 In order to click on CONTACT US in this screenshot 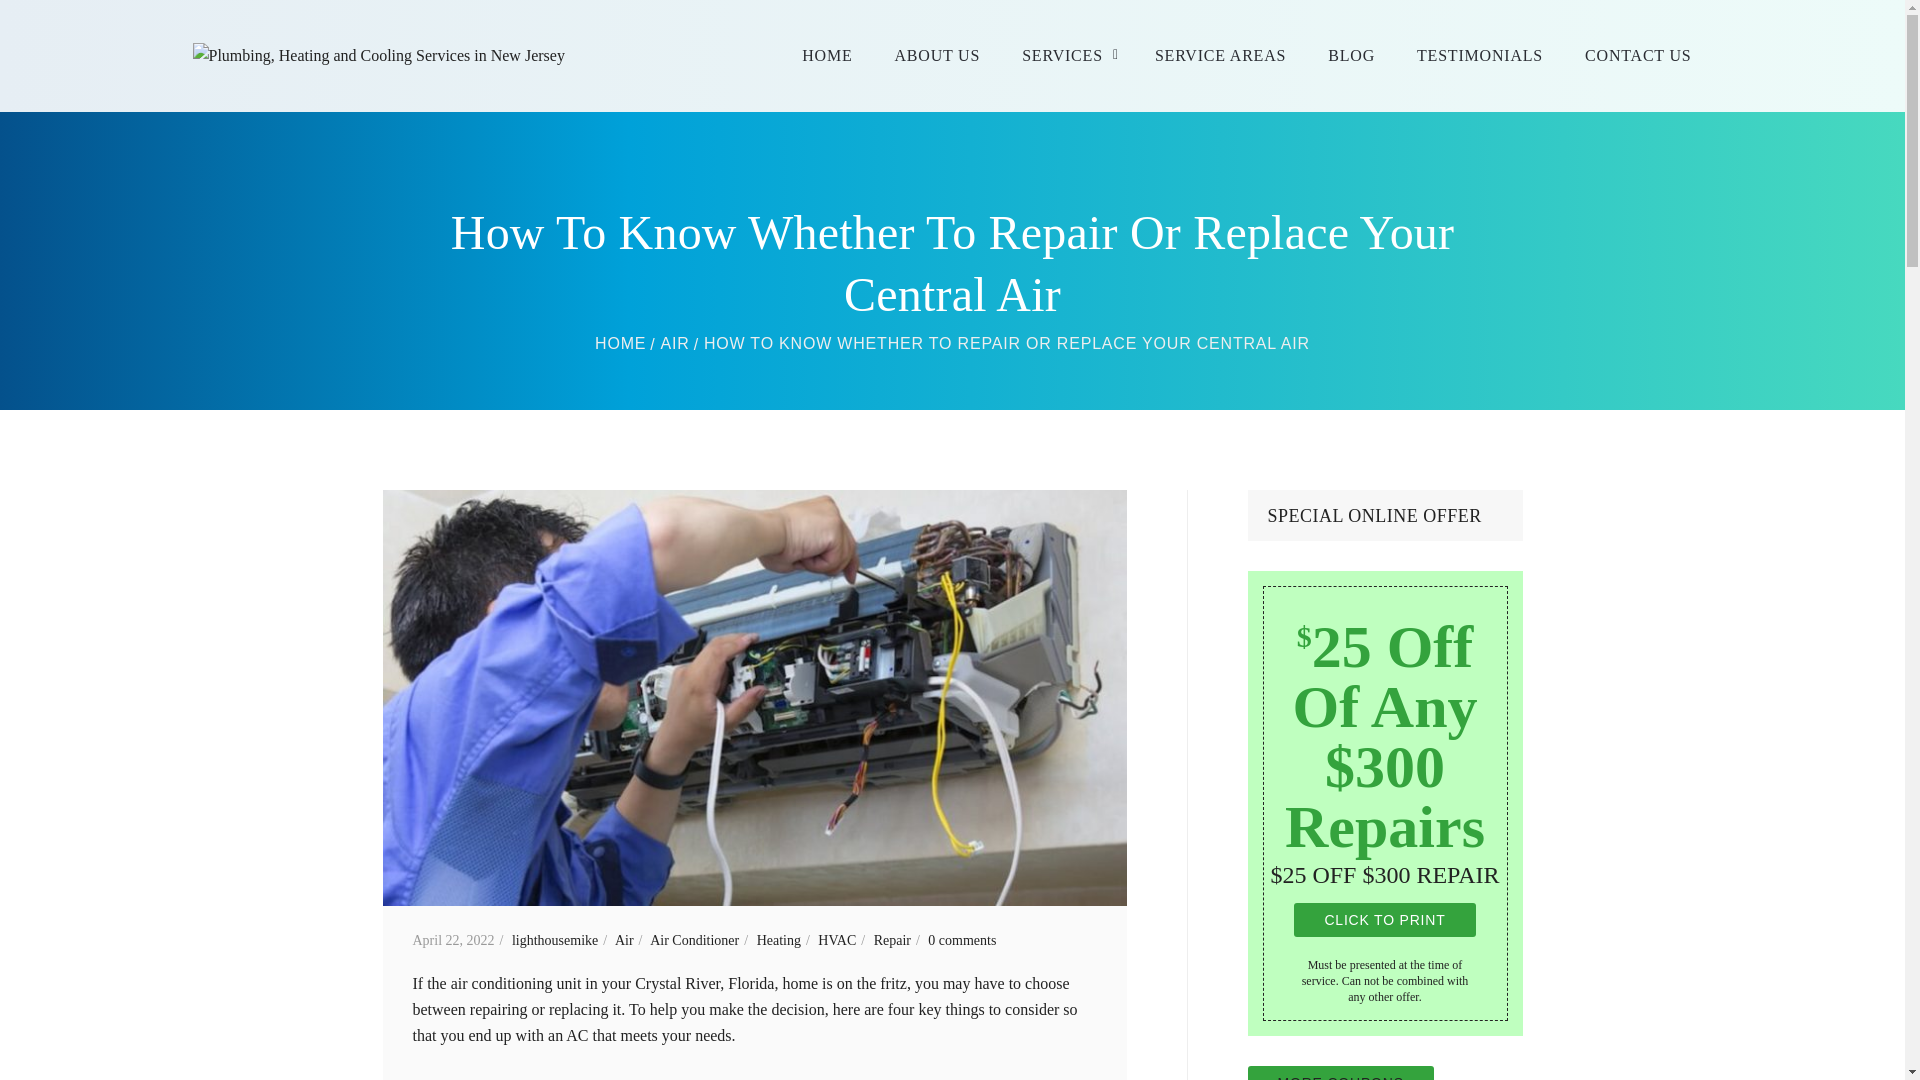, I will do `click(1637, 55)`.